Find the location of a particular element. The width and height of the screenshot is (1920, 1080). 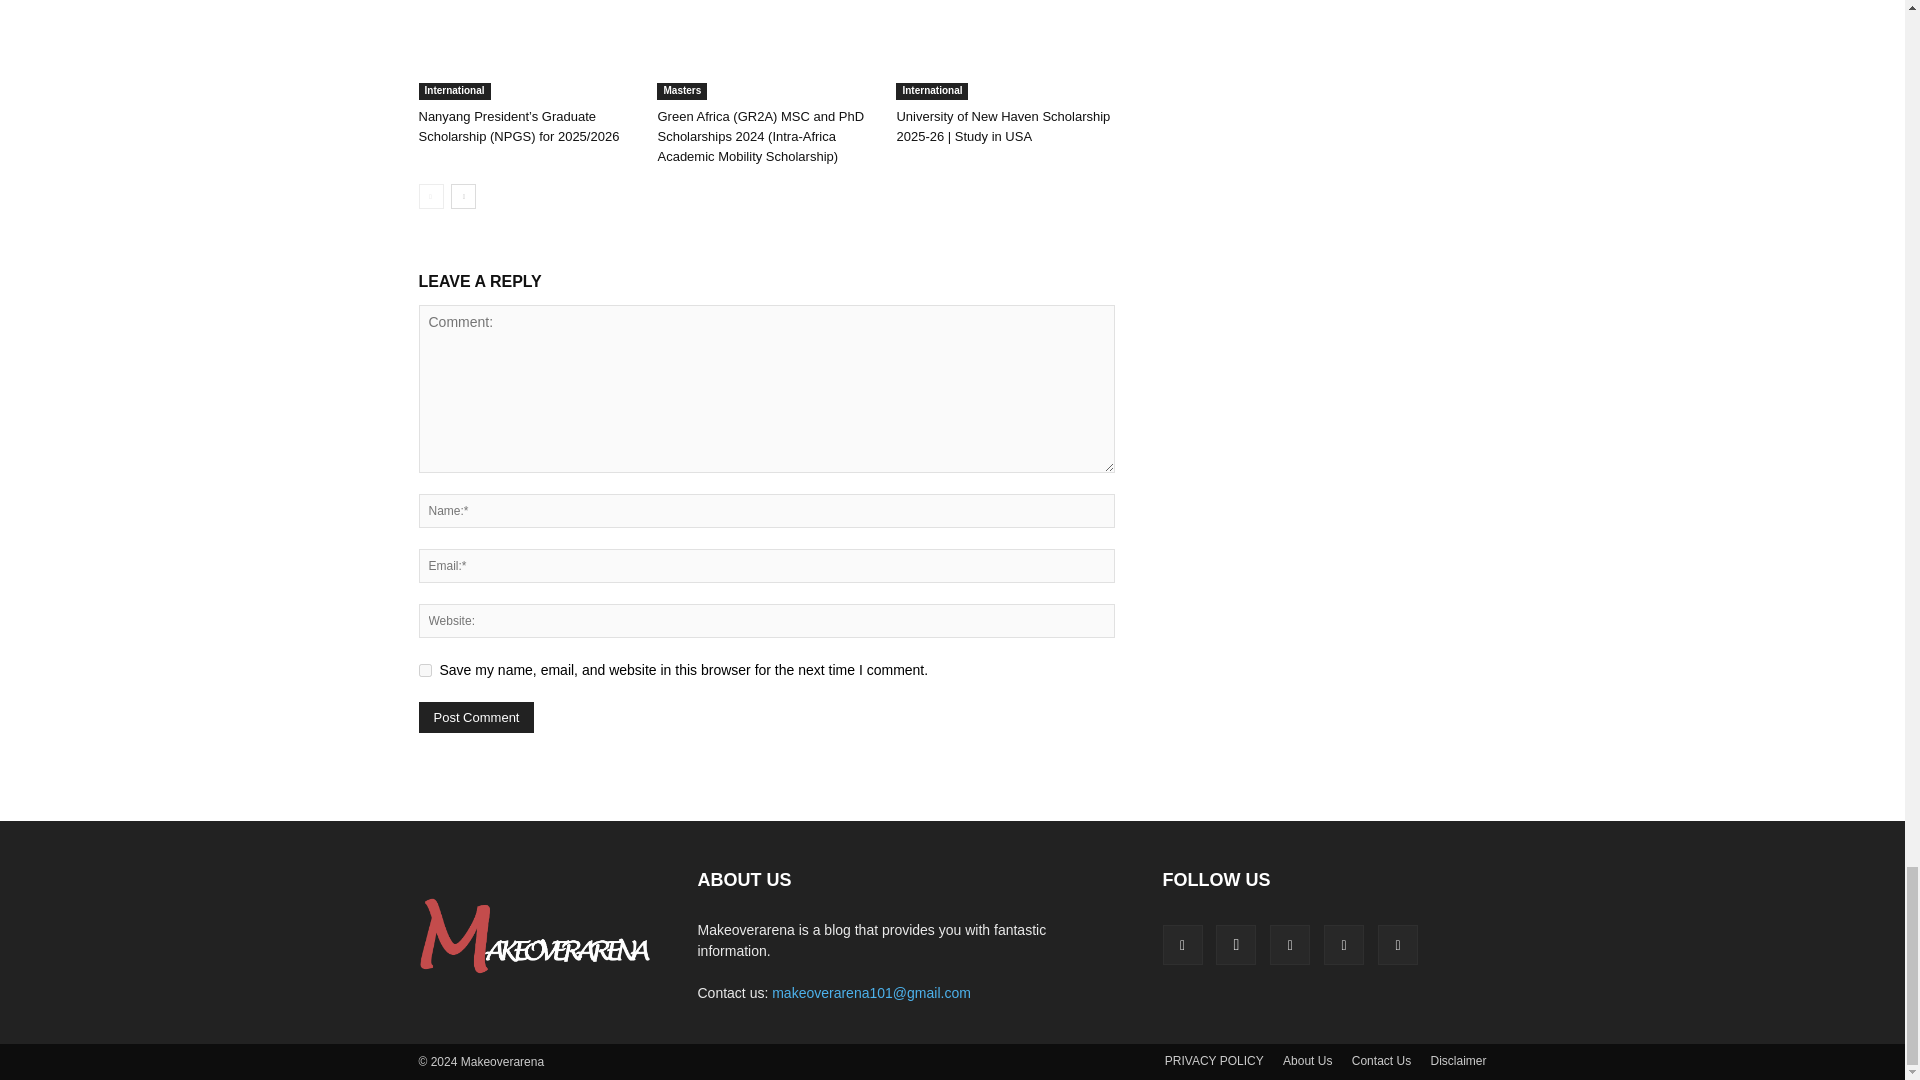

yes is located at coordinates (424, 670).